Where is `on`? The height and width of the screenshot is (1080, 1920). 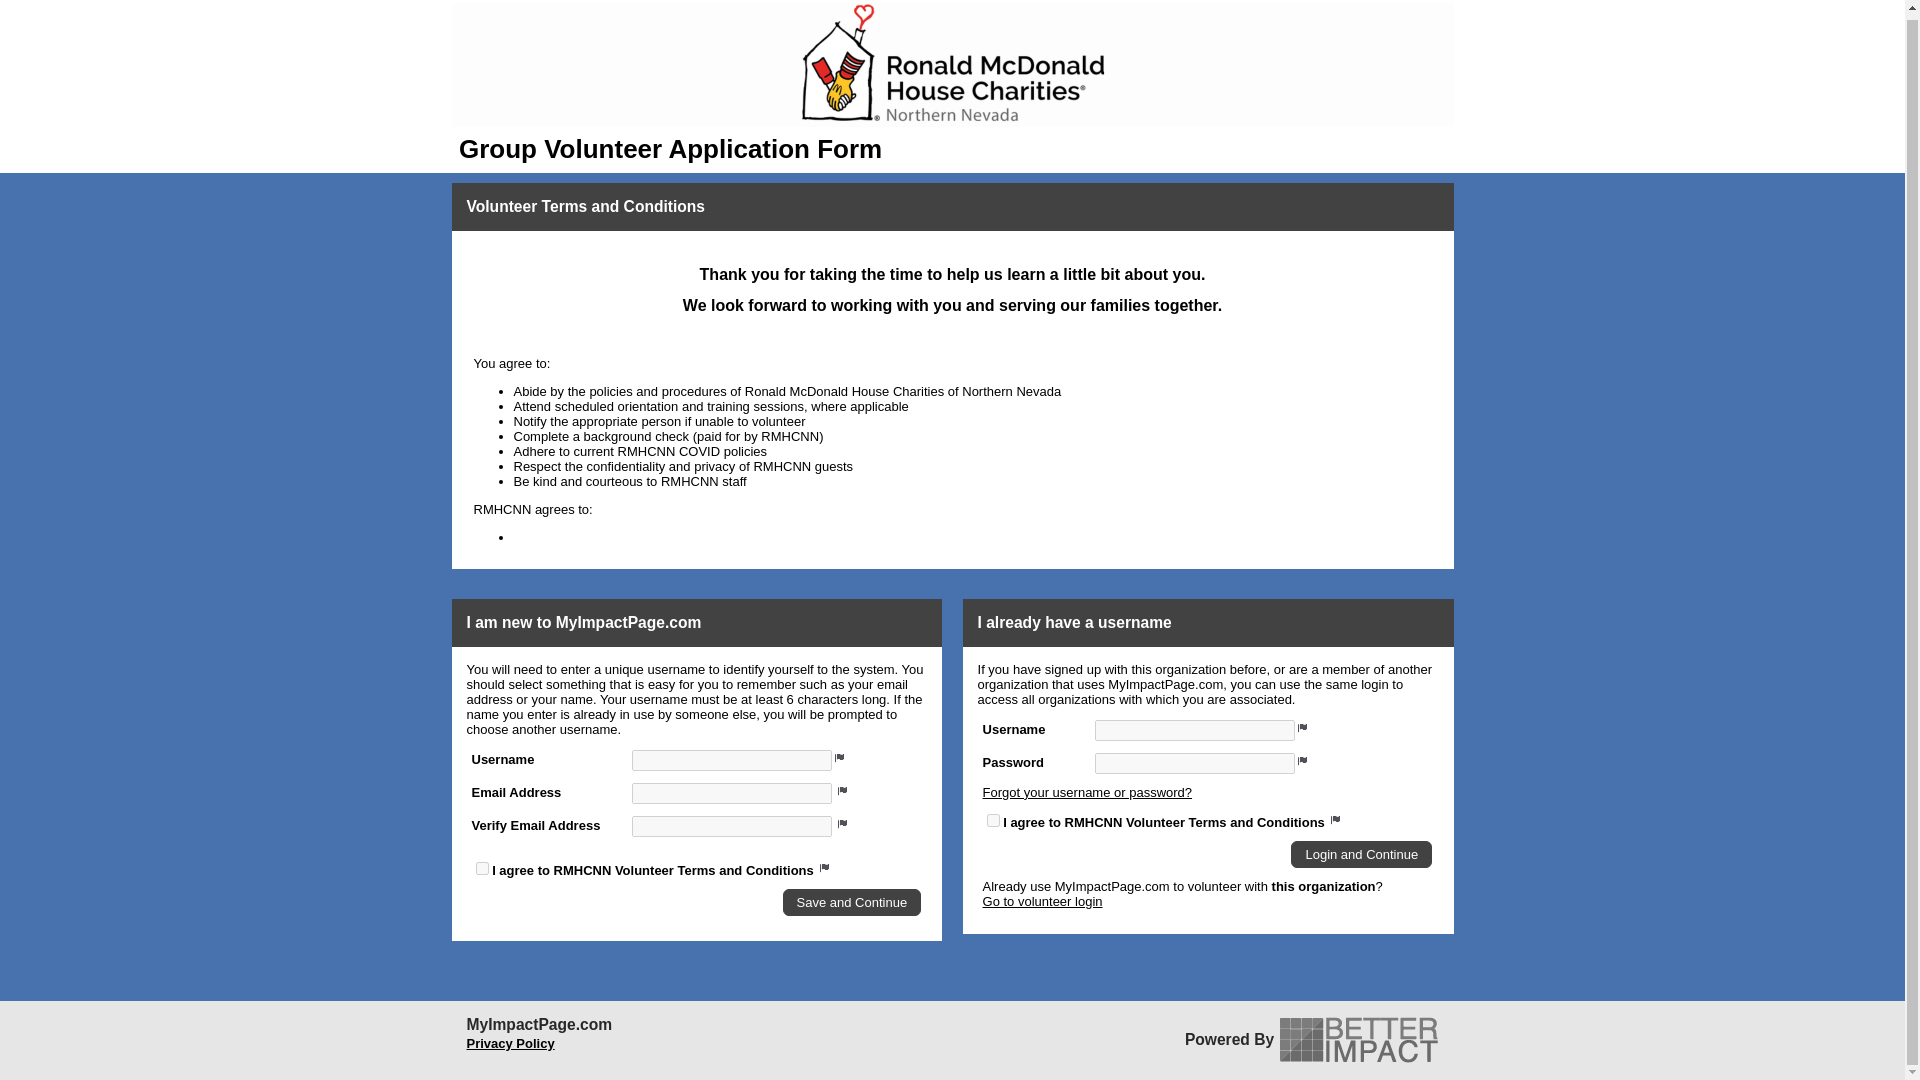 on is located at coordinates (993, 820).